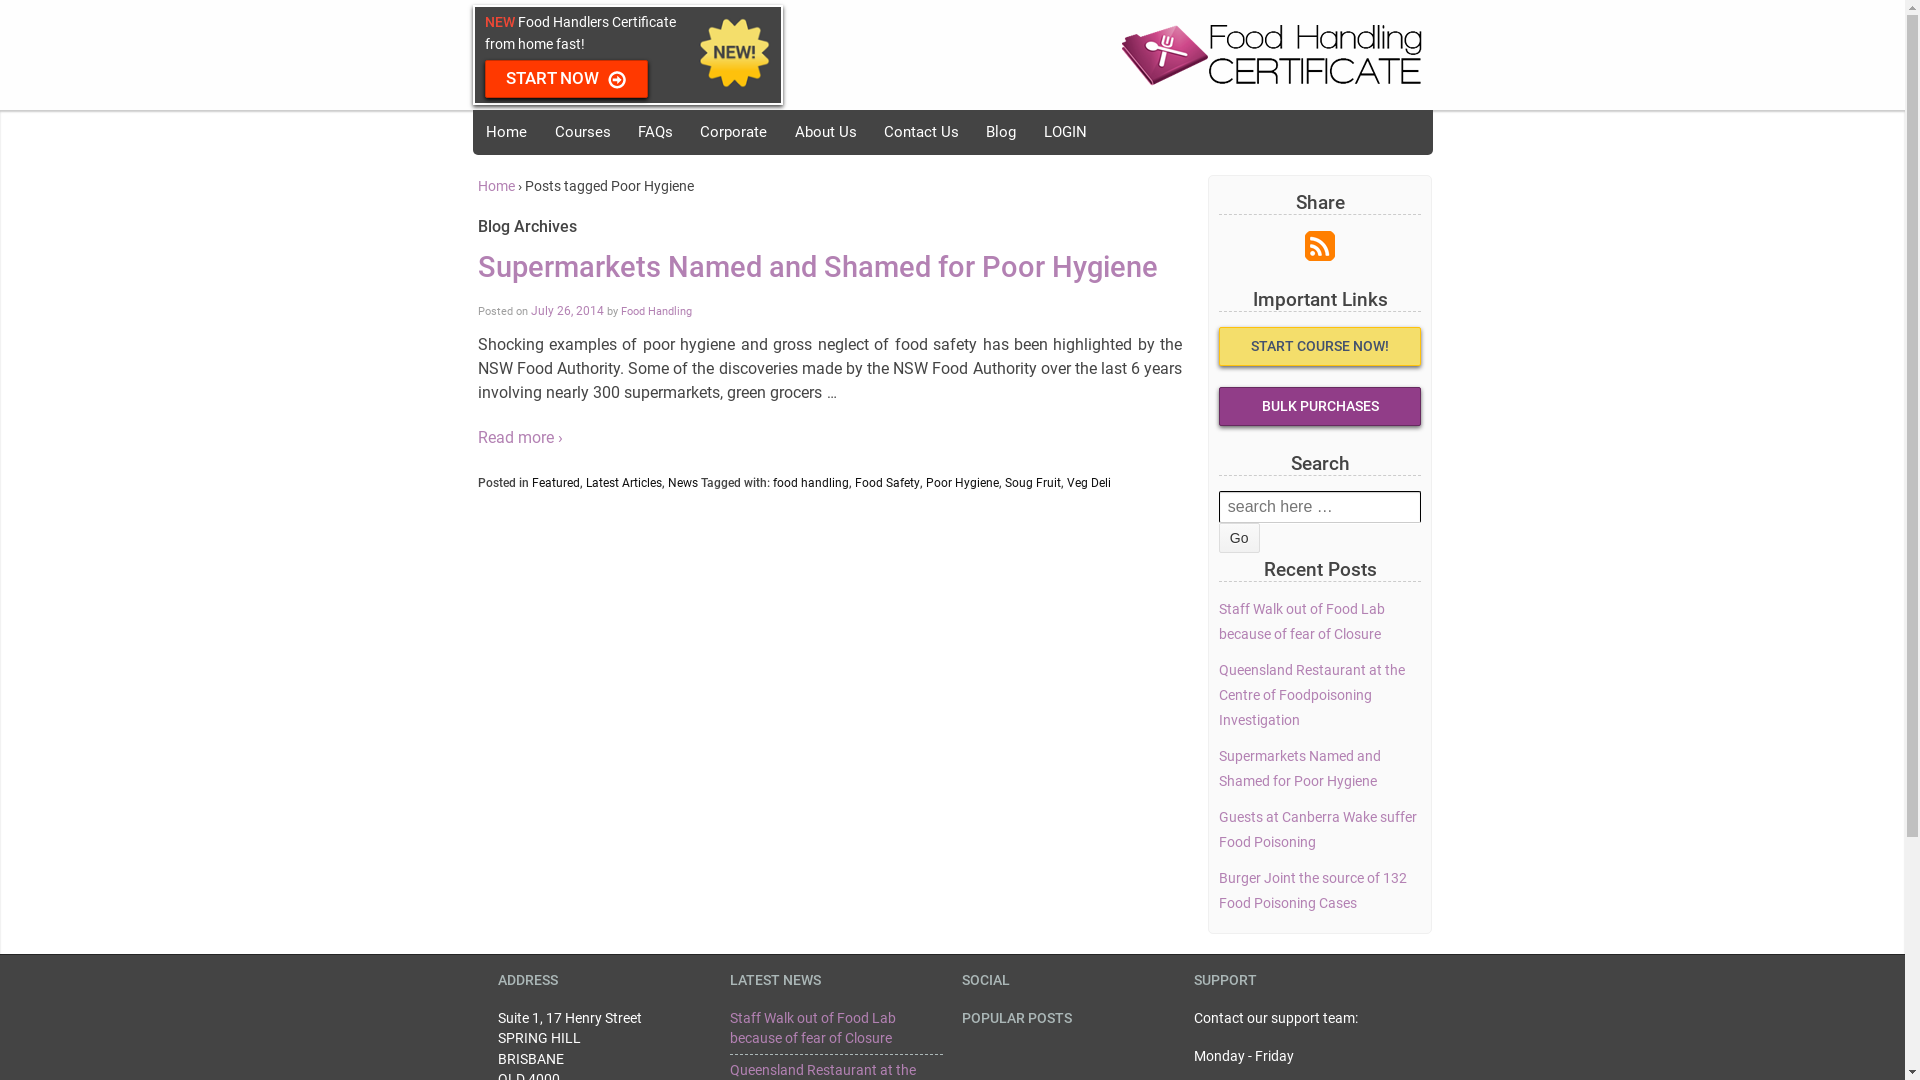  What do you see at coordinates (1313, 891) in the screenshot?
I see `Burger Joint the source of 132 Food Poisoning Cases` at bounding box center [1313, 891].